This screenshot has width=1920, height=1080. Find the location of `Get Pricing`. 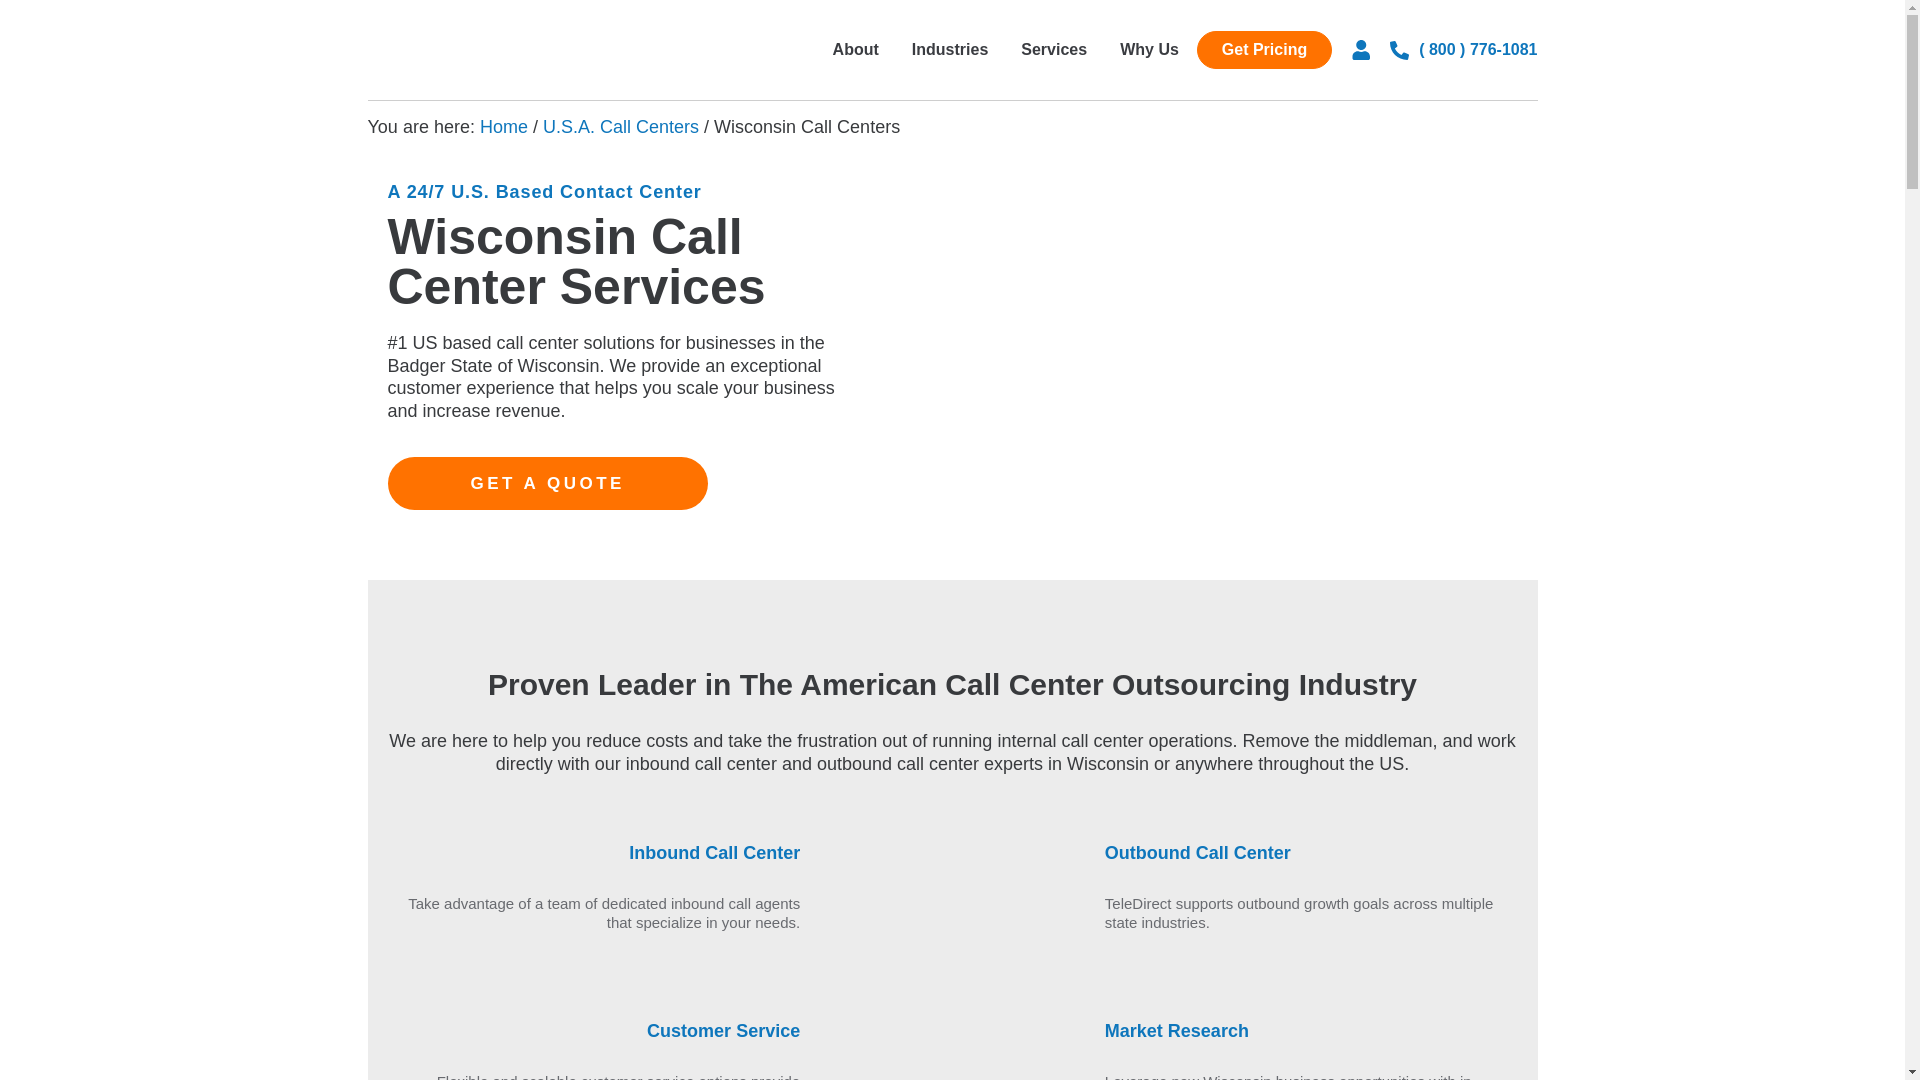

Get Pricing is located at coordinates (1264, 50).